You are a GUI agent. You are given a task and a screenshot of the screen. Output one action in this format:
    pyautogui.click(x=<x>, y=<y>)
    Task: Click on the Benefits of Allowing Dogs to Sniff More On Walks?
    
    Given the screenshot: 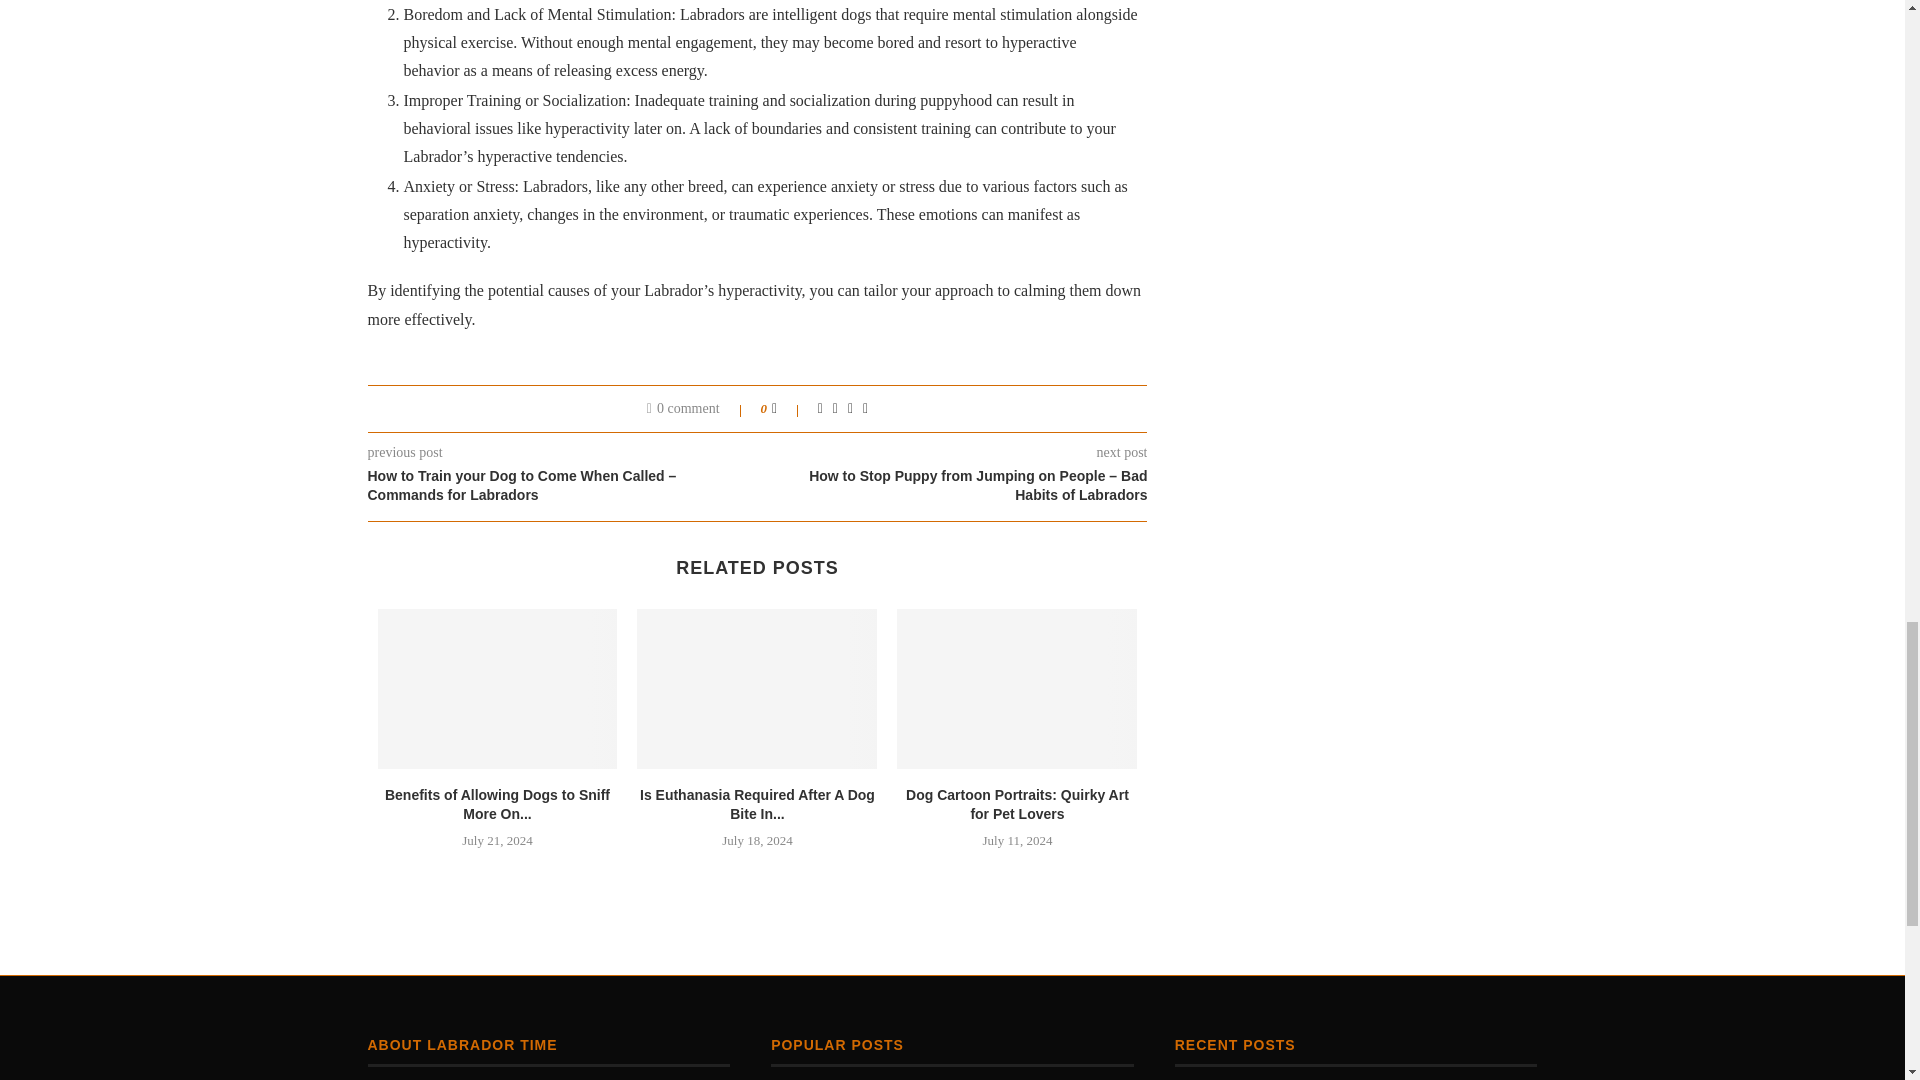 What is the action you would take?
    pyautogui.click(x=498, y=688)
    